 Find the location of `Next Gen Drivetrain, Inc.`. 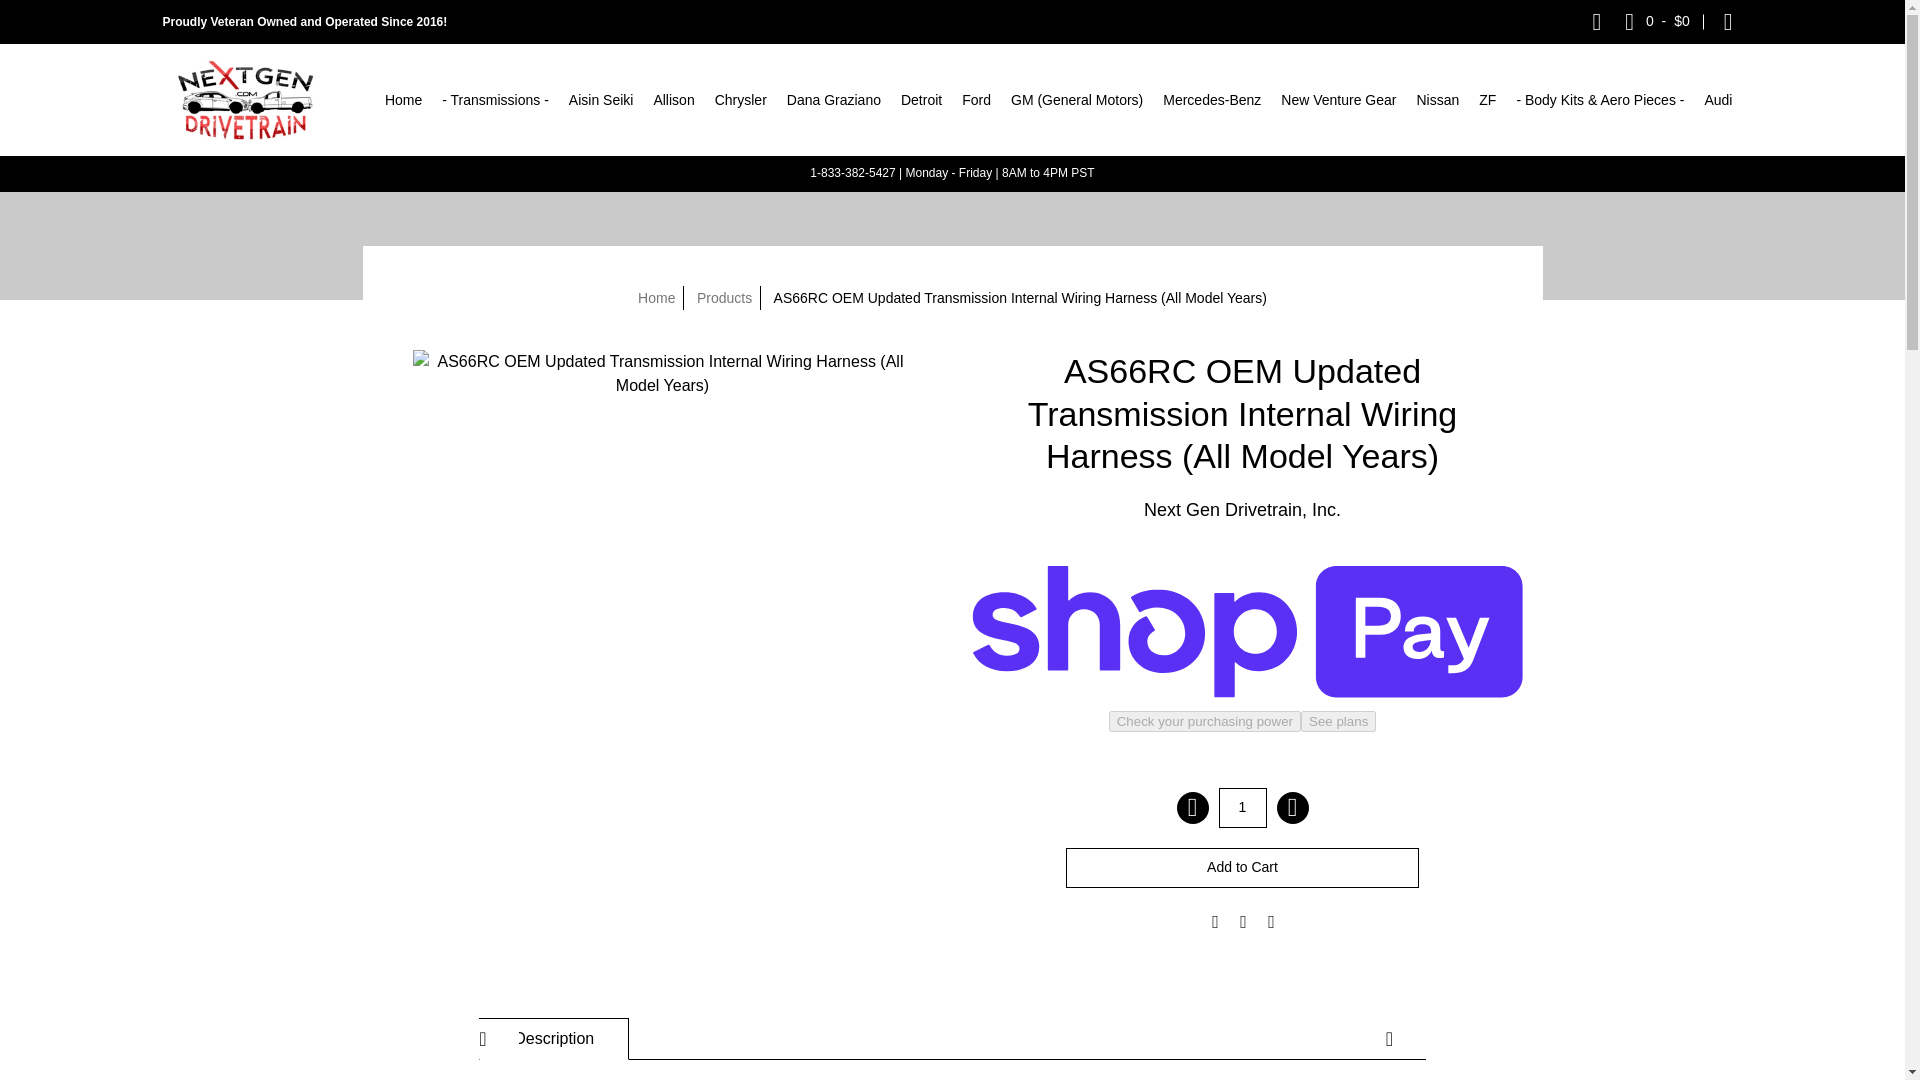

Next Gen Drivetrain, Inc. is located at coordinates (249, 100).